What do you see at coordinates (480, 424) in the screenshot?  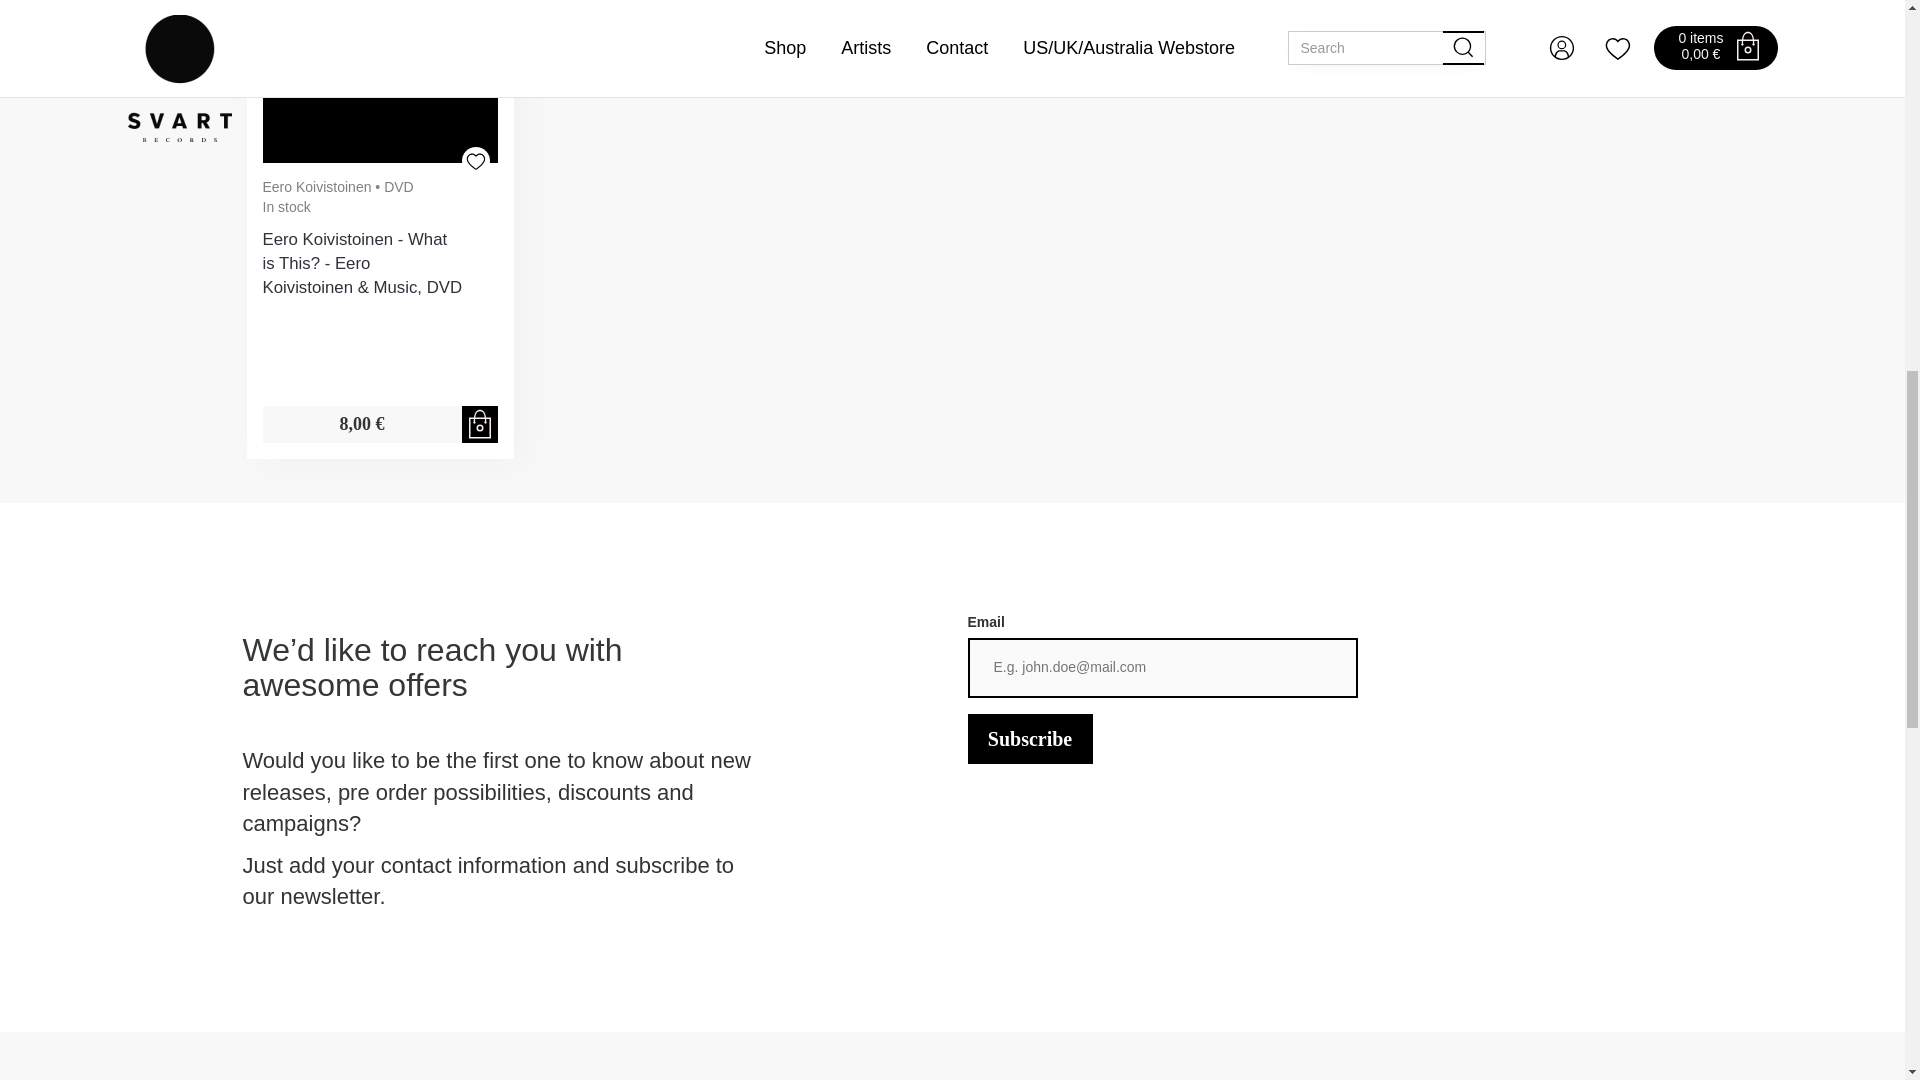 I see `cart` at bounding box center [480, 424].